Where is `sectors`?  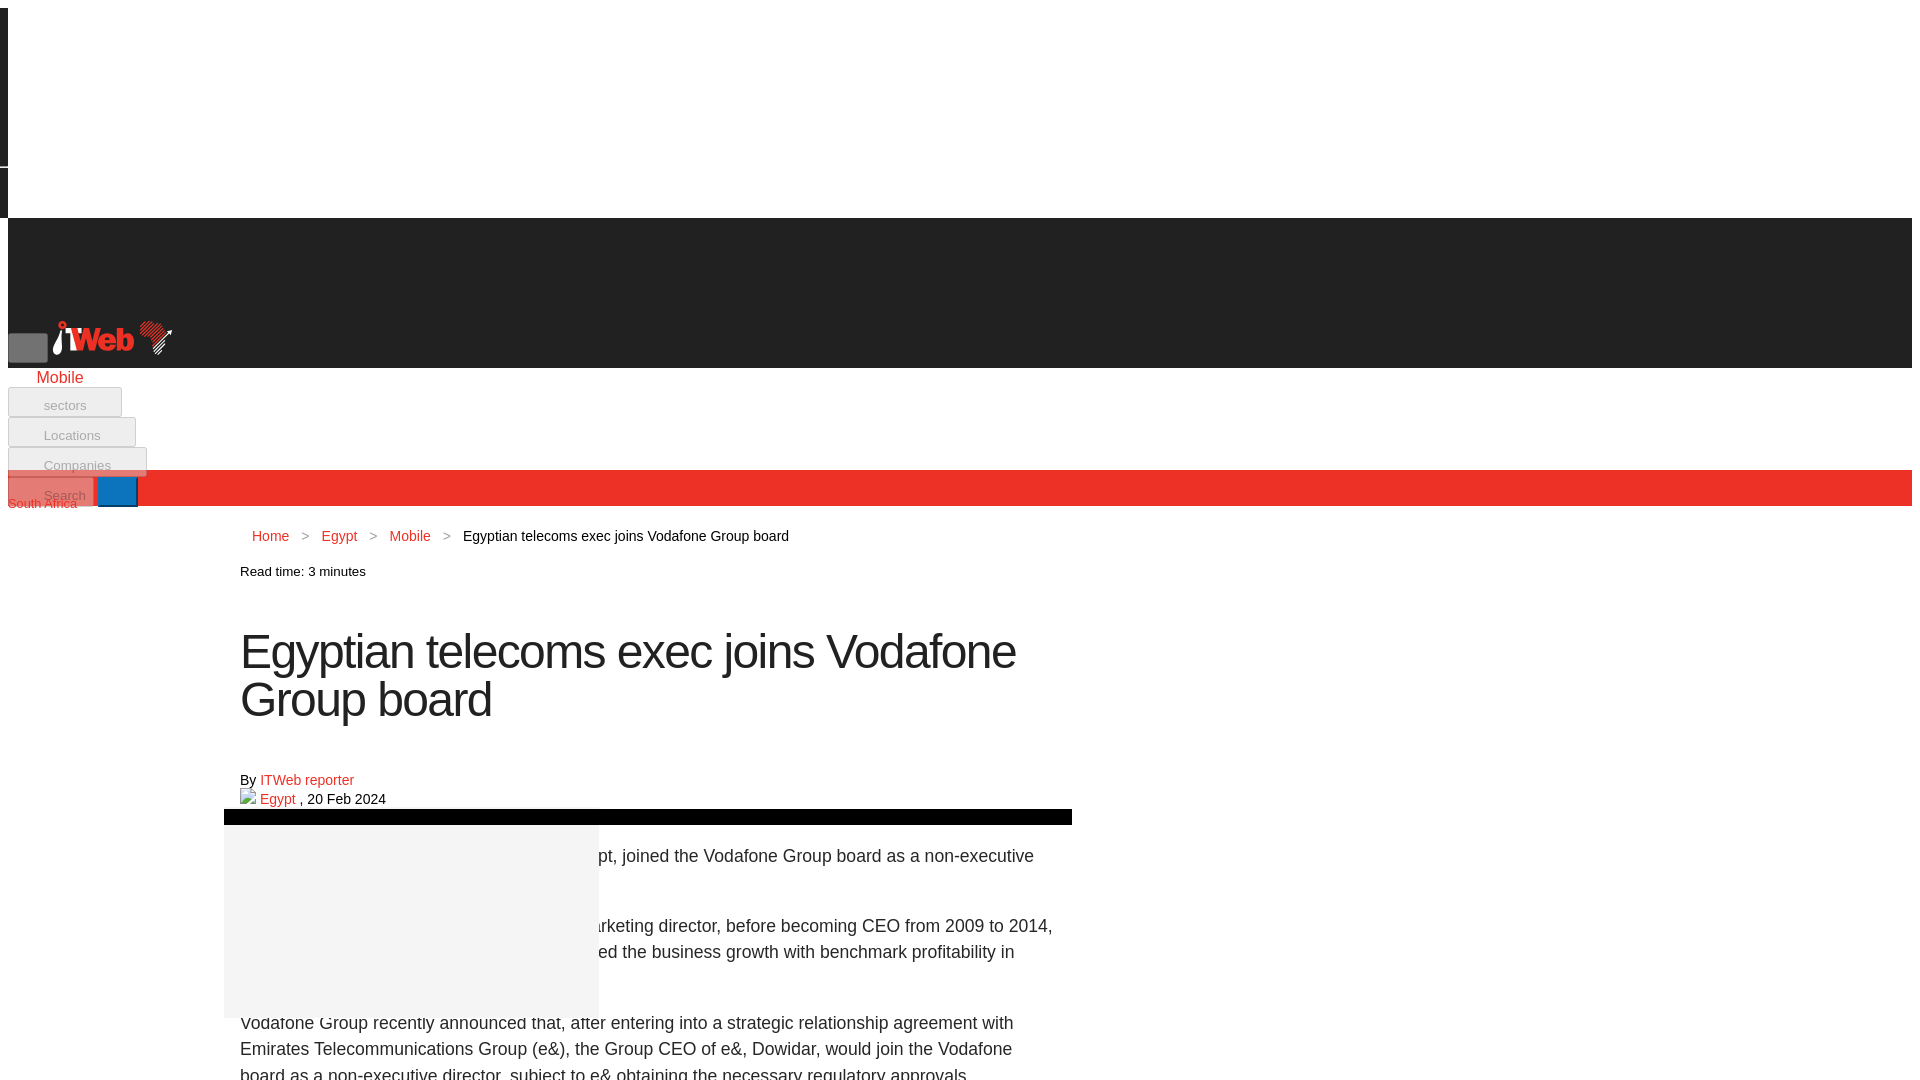
sectors is located at coordinates (64, 401).